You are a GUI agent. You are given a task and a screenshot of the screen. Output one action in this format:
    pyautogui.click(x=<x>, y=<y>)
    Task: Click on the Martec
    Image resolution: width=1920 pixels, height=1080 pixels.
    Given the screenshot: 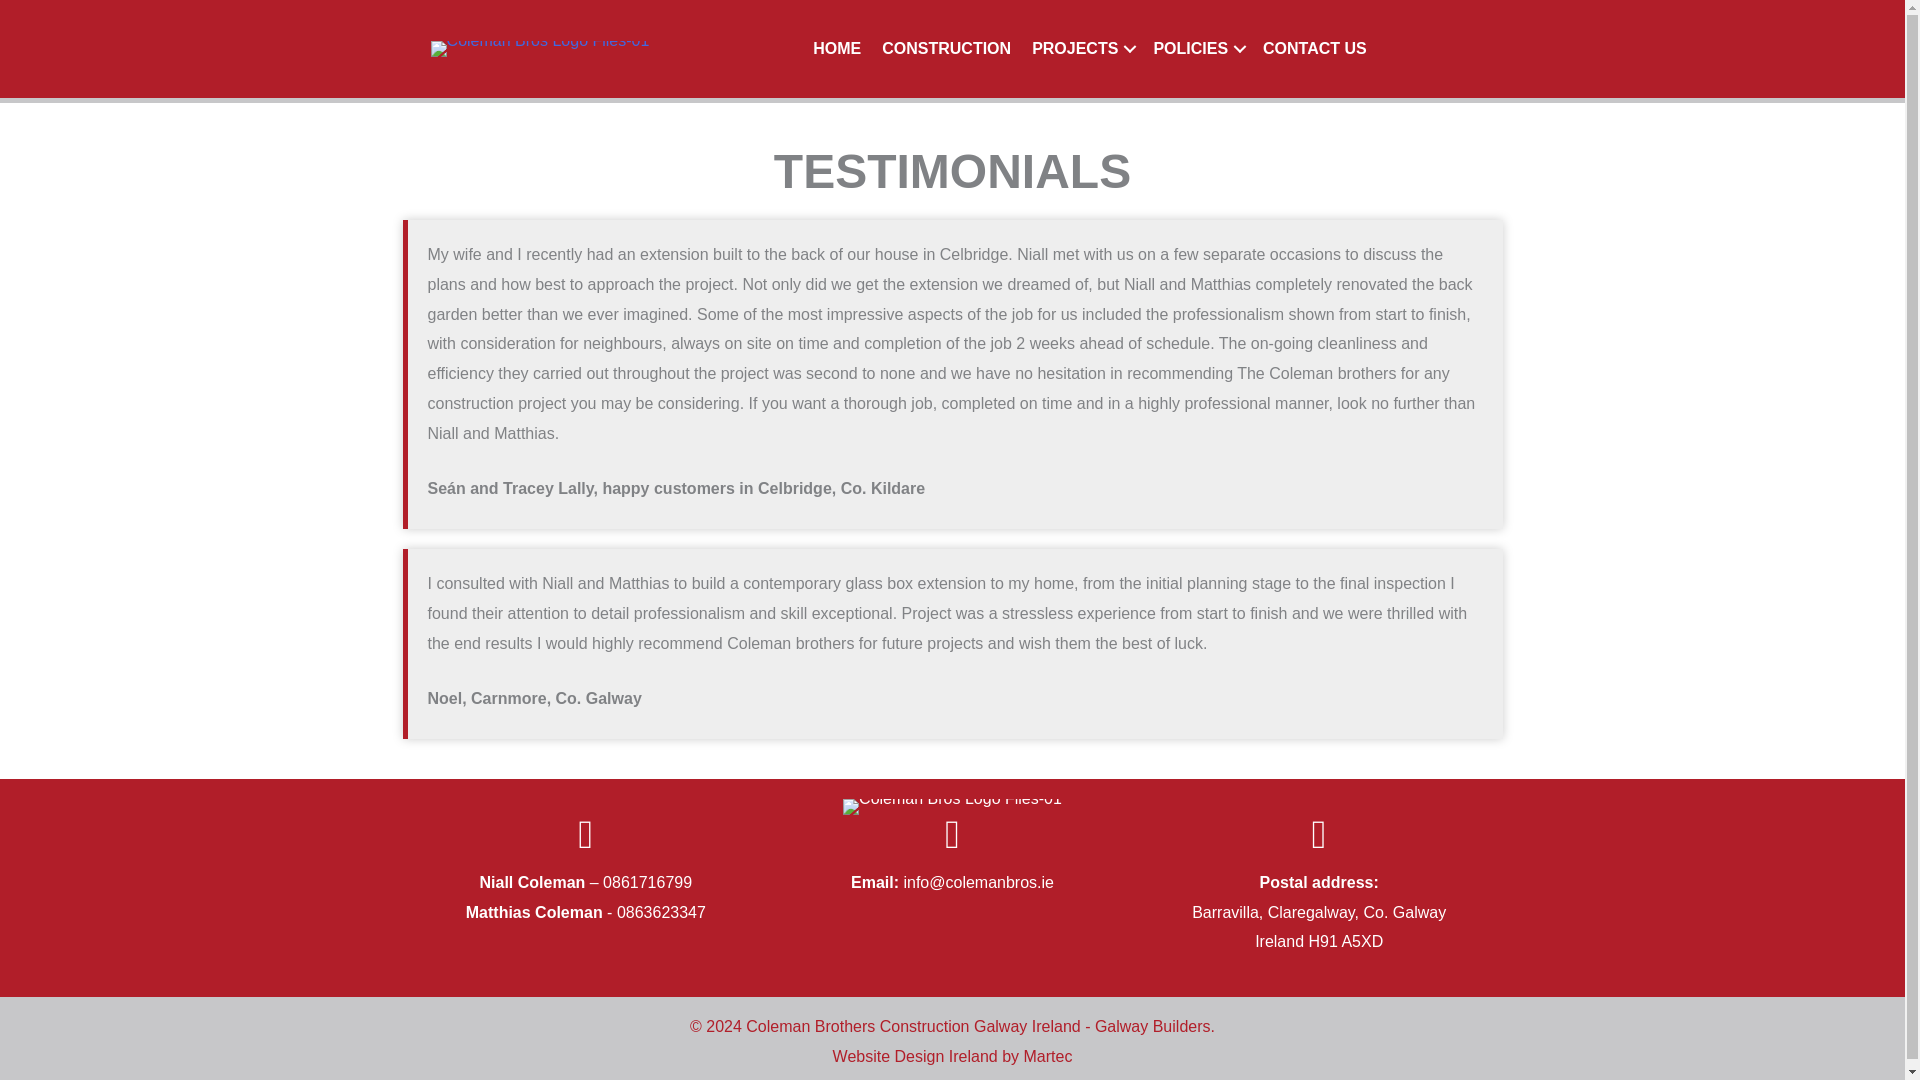 What is the action you would take?
    pyautogui.click(x=1048, y=1056)
    